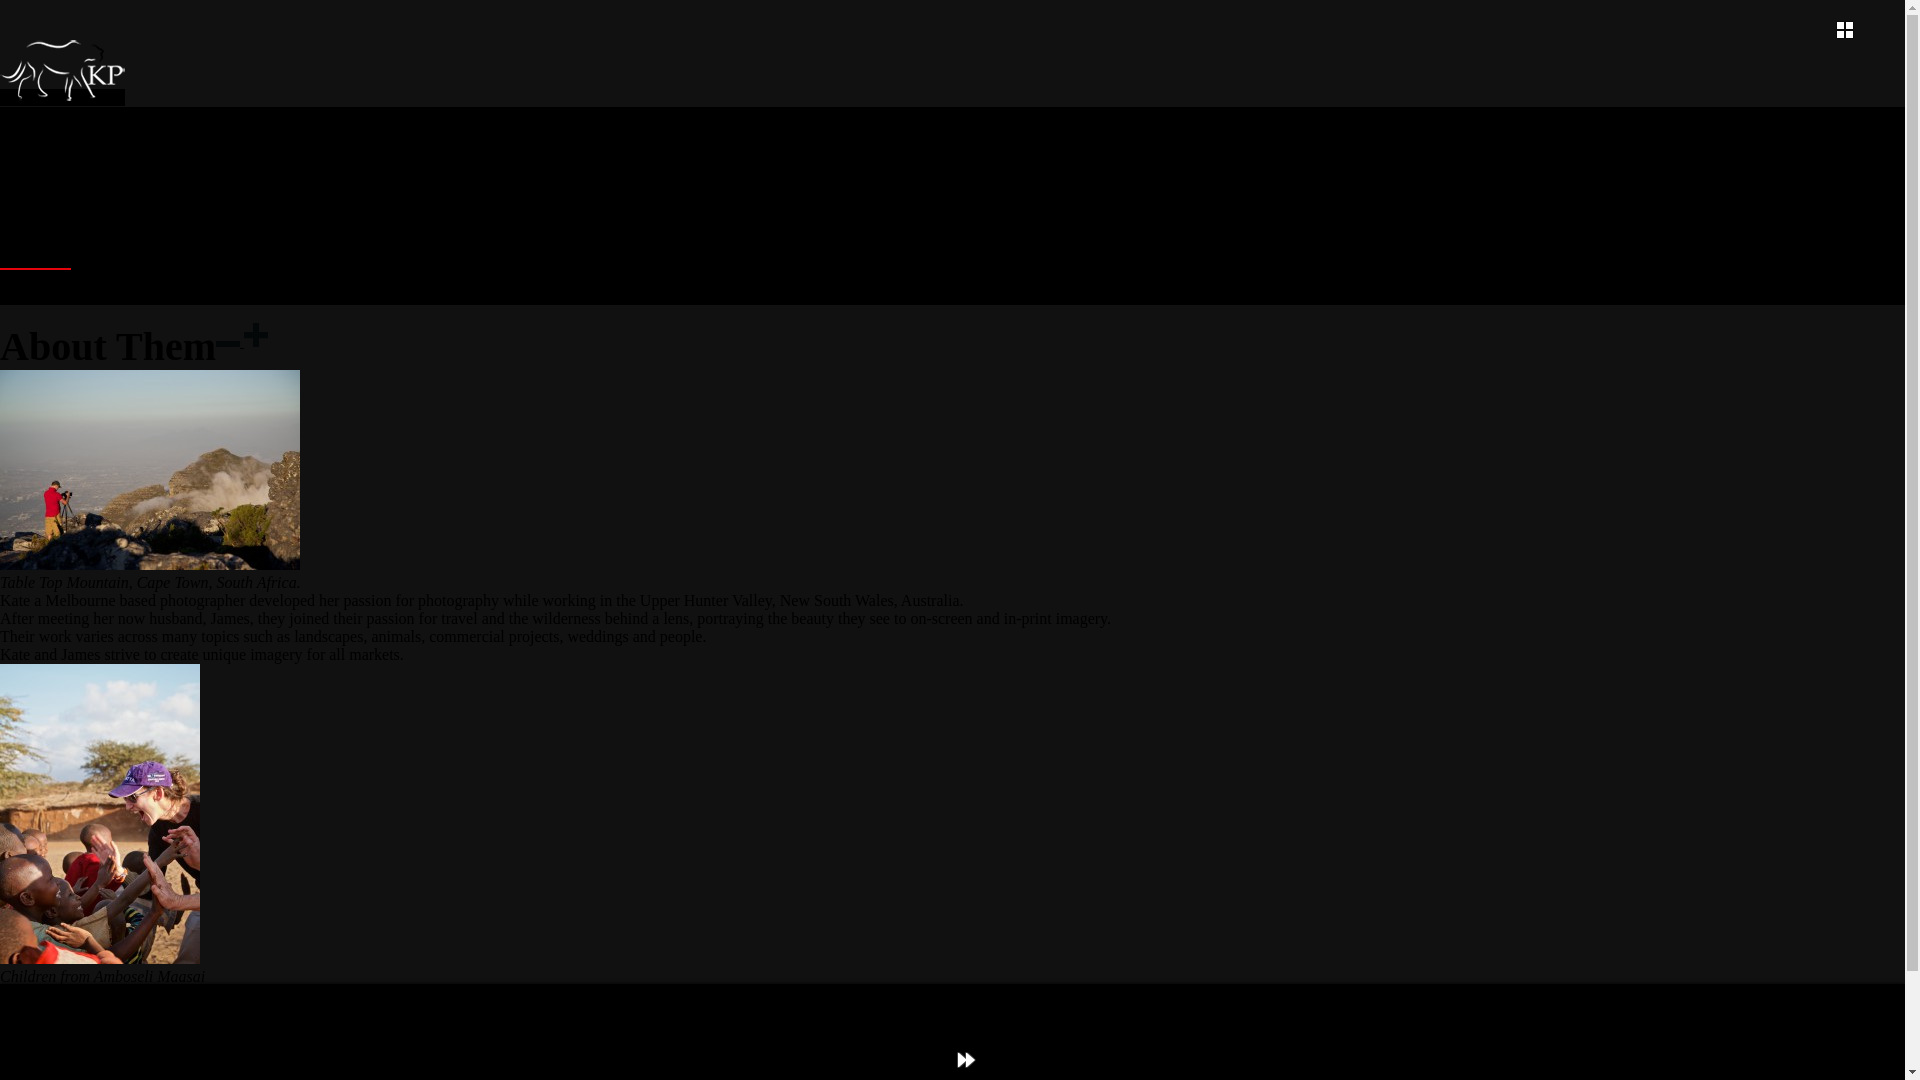 The width and height of the screenshot is (1920, 1080). I want to click on People & Culture, so click(49, 224).